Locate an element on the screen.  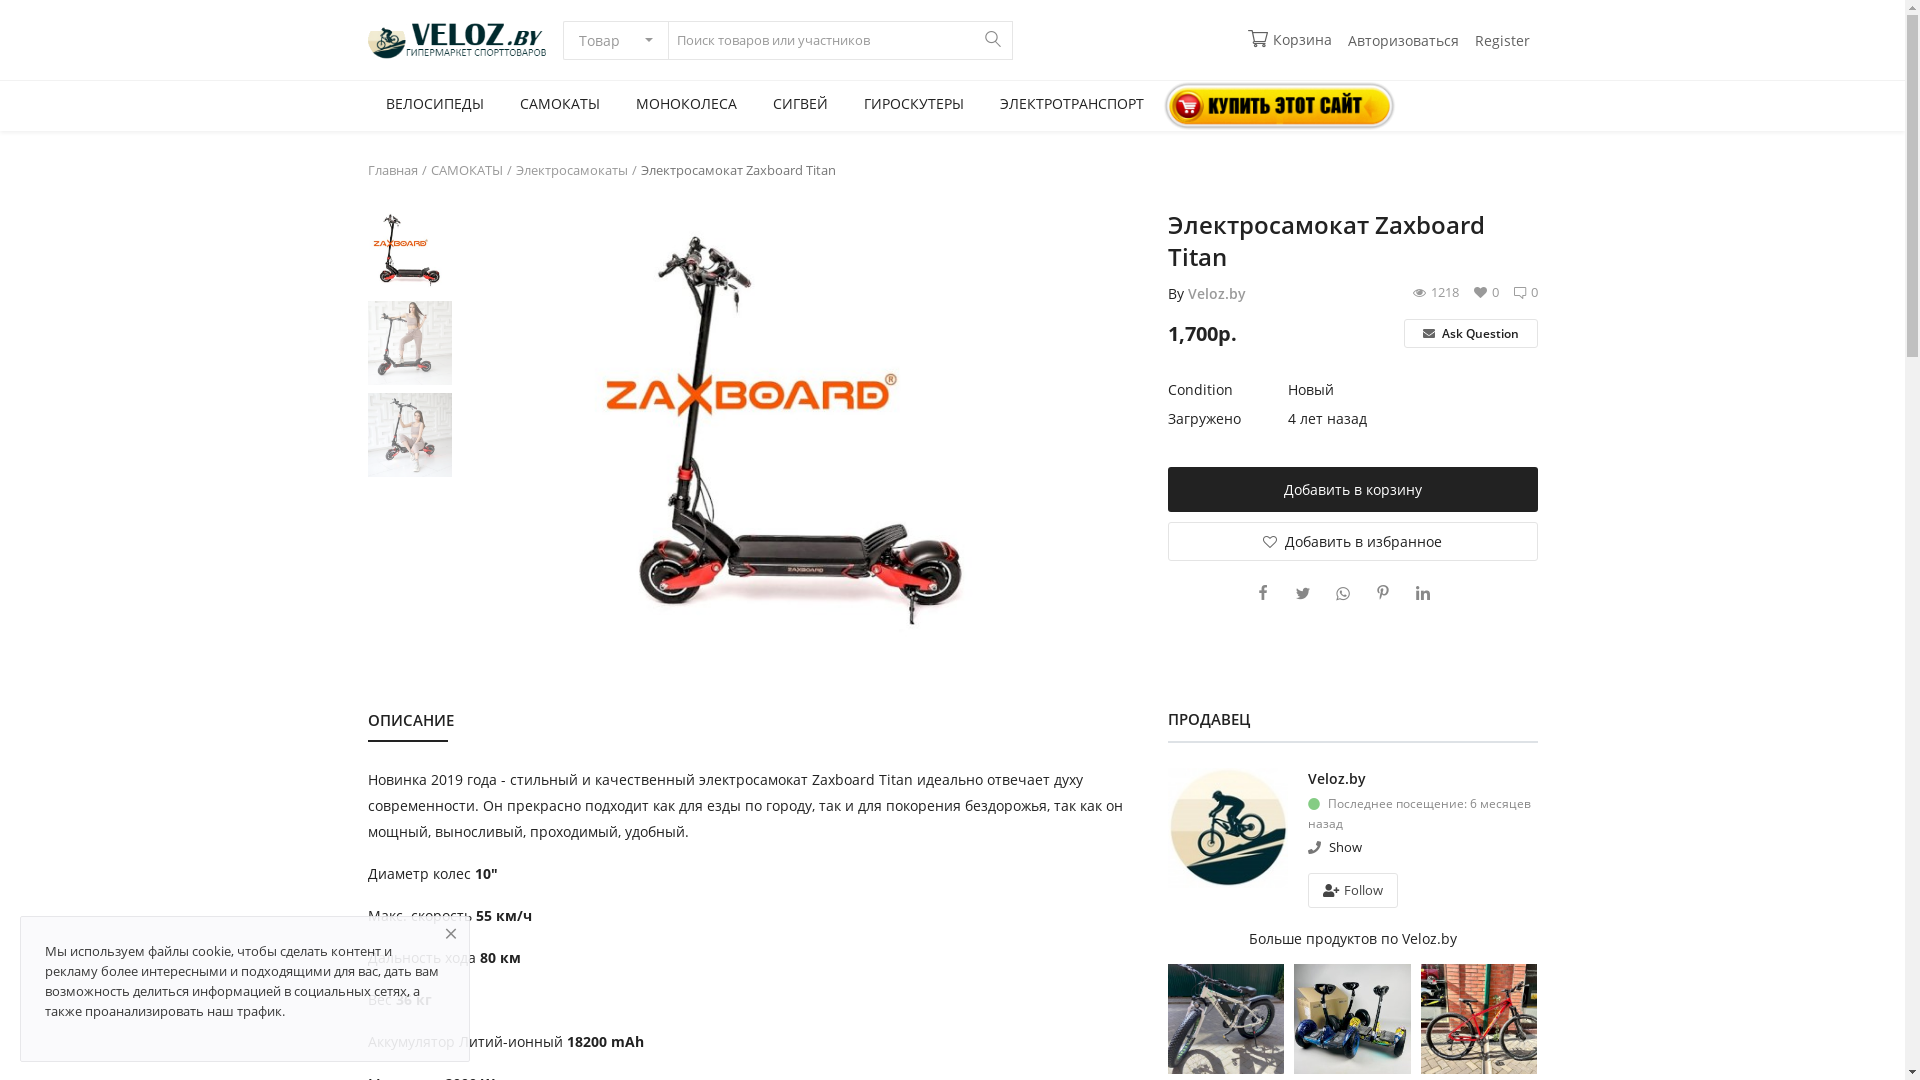
Veloz.by is located at coordinates (1337, 778).